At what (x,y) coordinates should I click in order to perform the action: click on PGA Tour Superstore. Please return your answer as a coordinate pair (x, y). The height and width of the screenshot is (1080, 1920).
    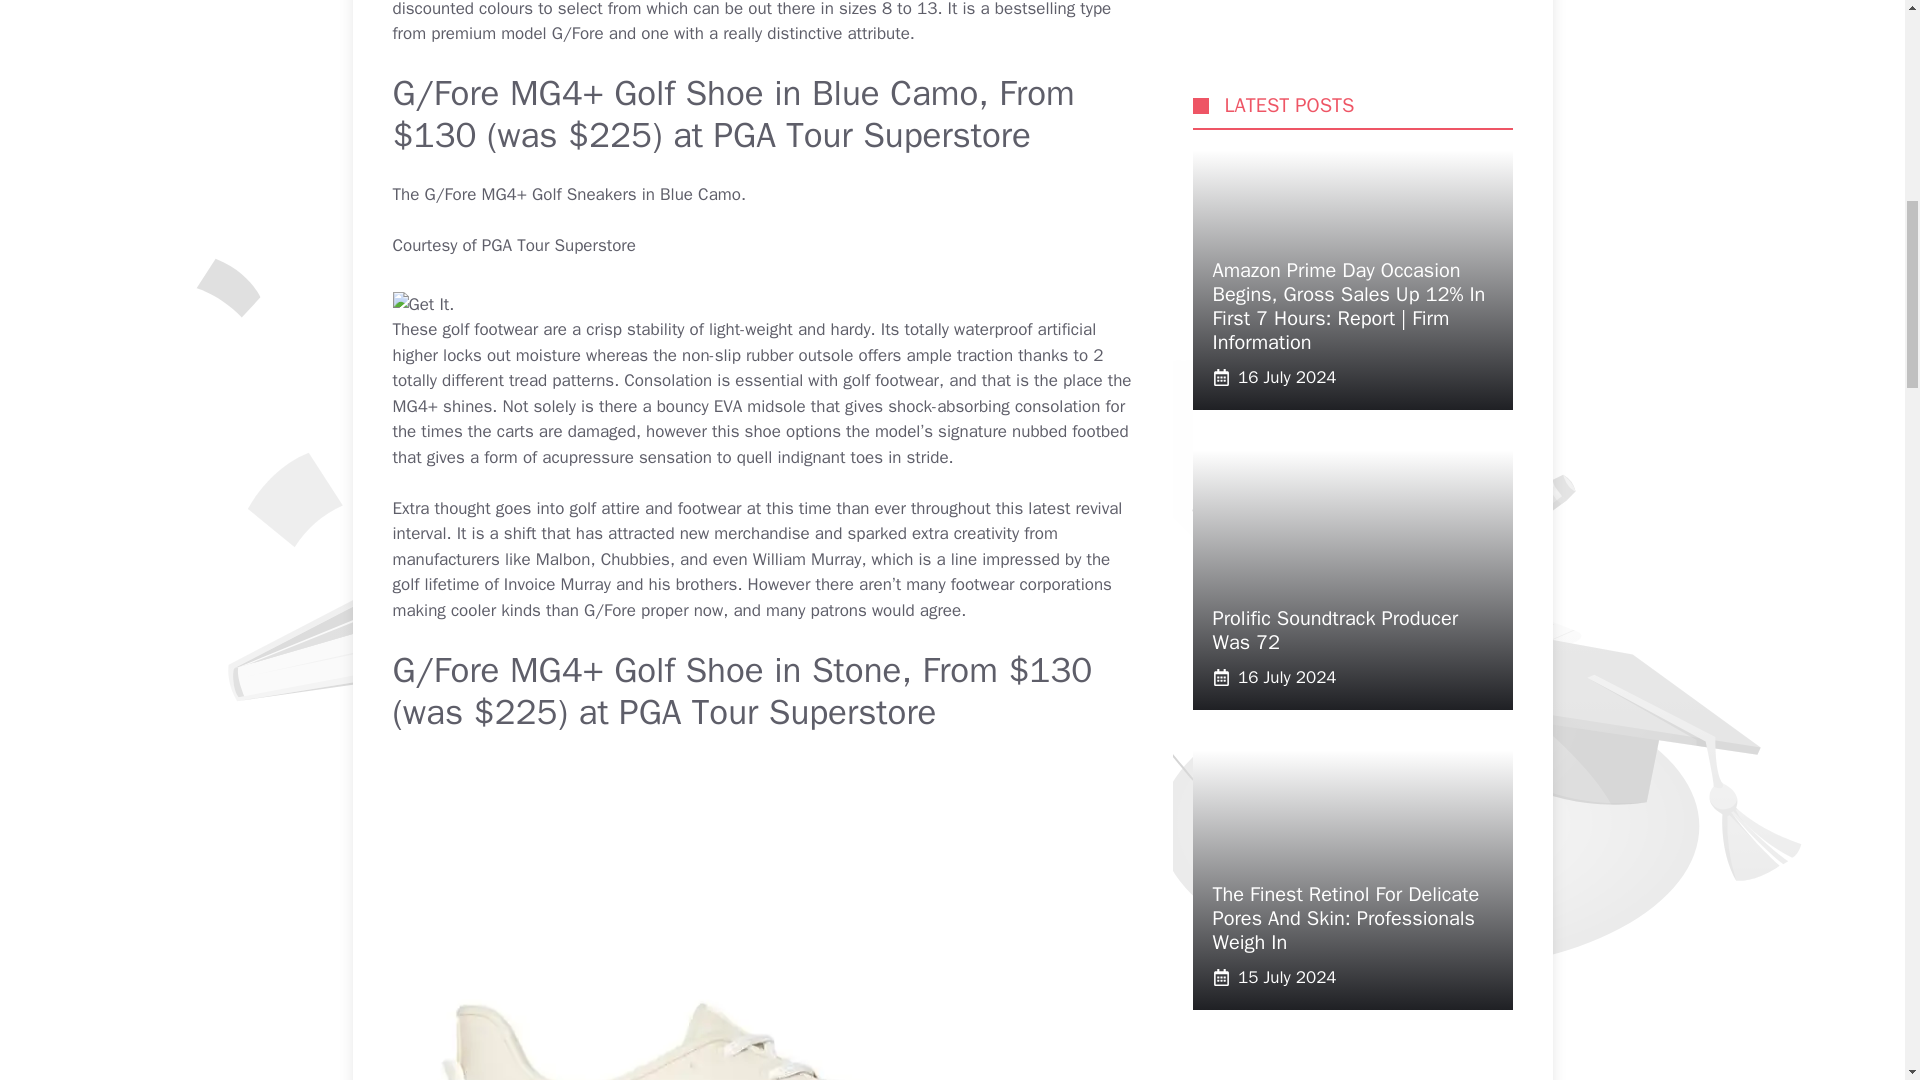
    Looking at the image, I should click on (872, 134).